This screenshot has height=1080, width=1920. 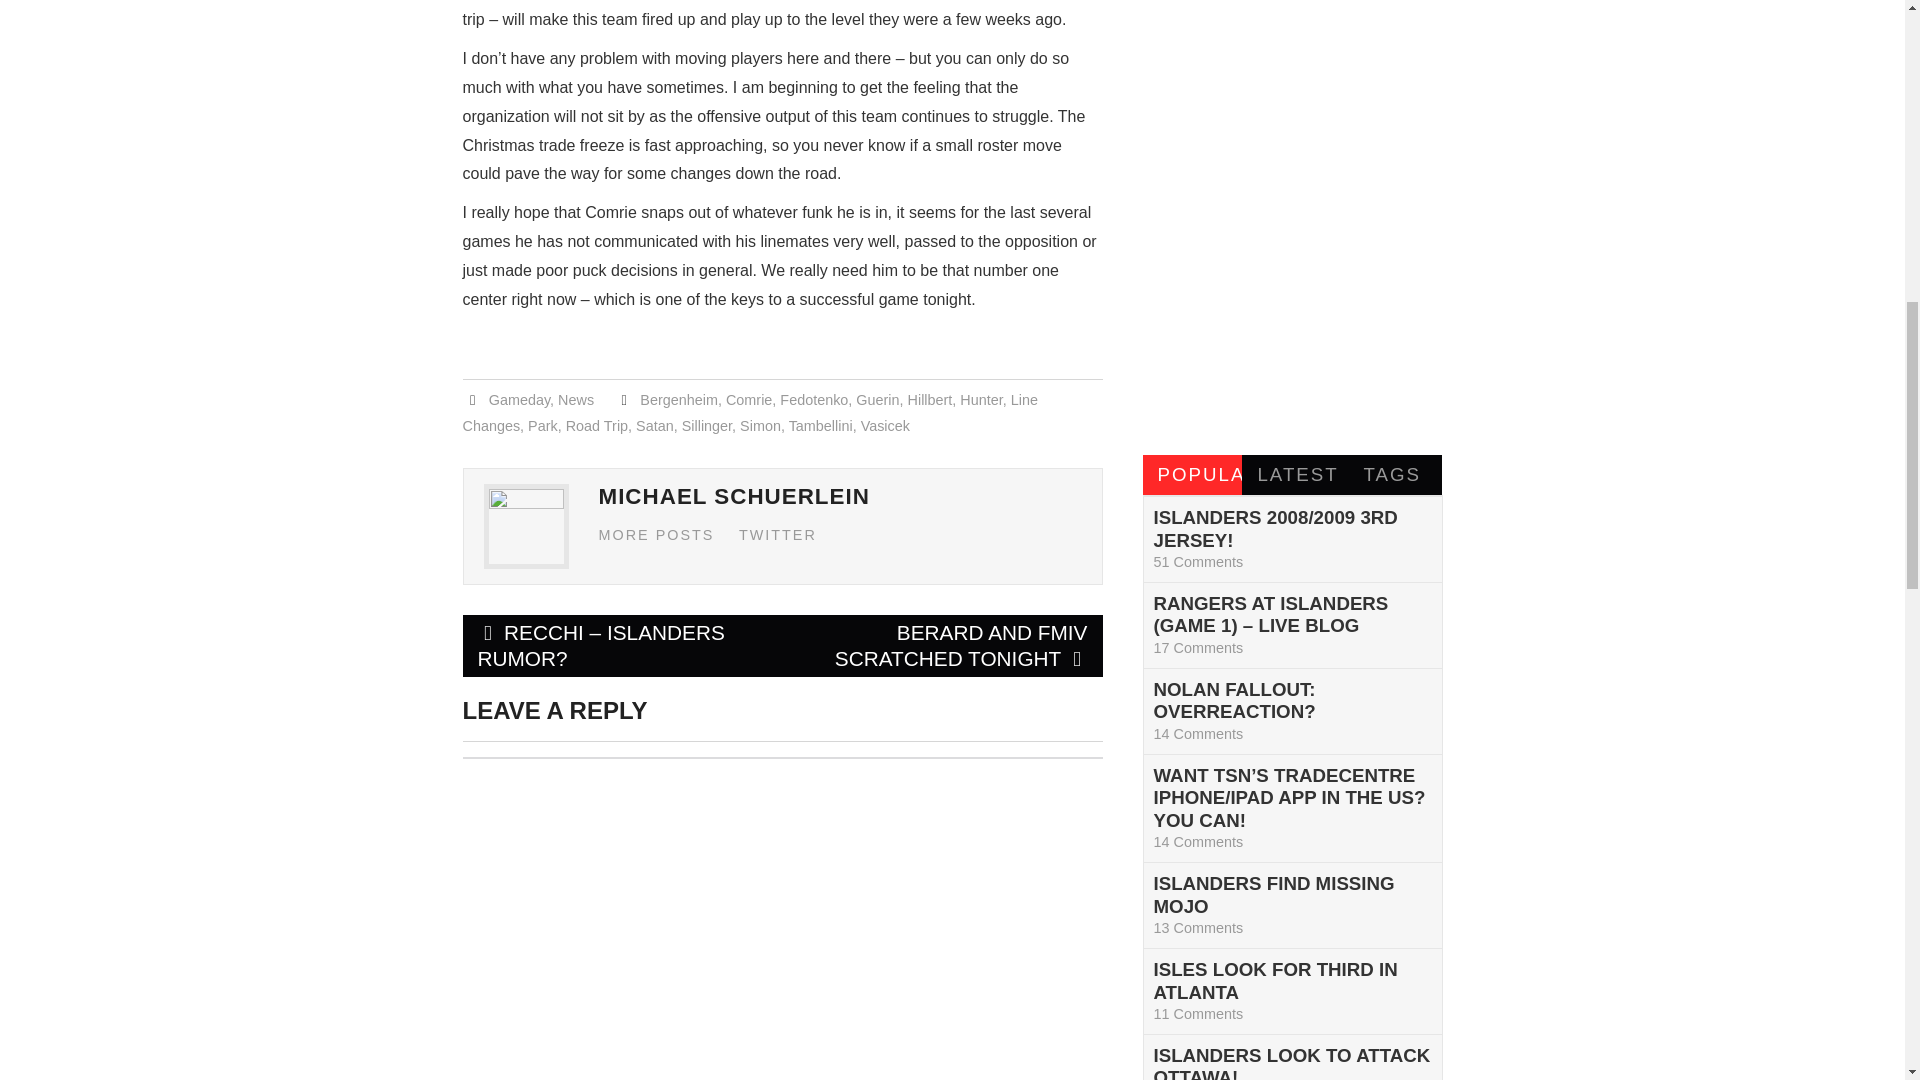 What do you see at coordinates (654, 426) in the screenshot?
I see `Satan` at bounding box center [654, 426].